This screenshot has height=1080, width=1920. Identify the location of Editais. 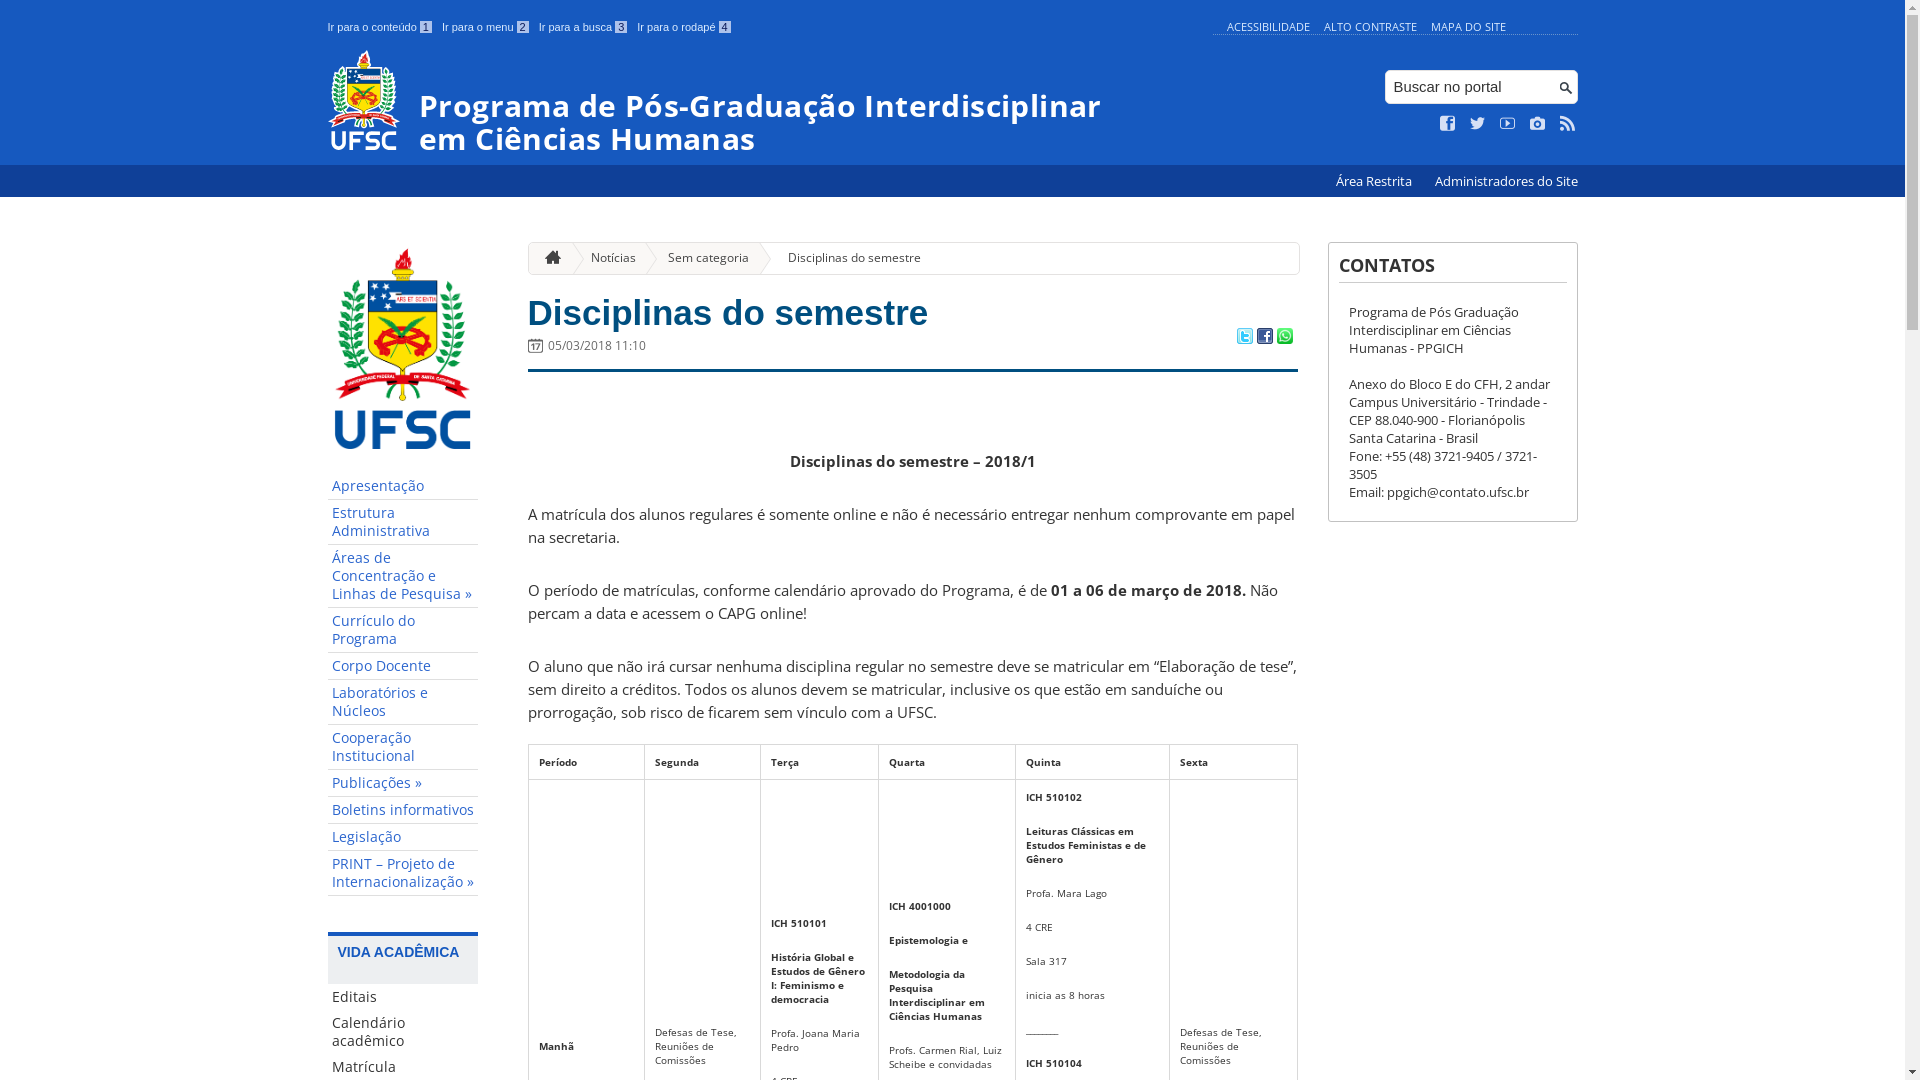
(403, 997).